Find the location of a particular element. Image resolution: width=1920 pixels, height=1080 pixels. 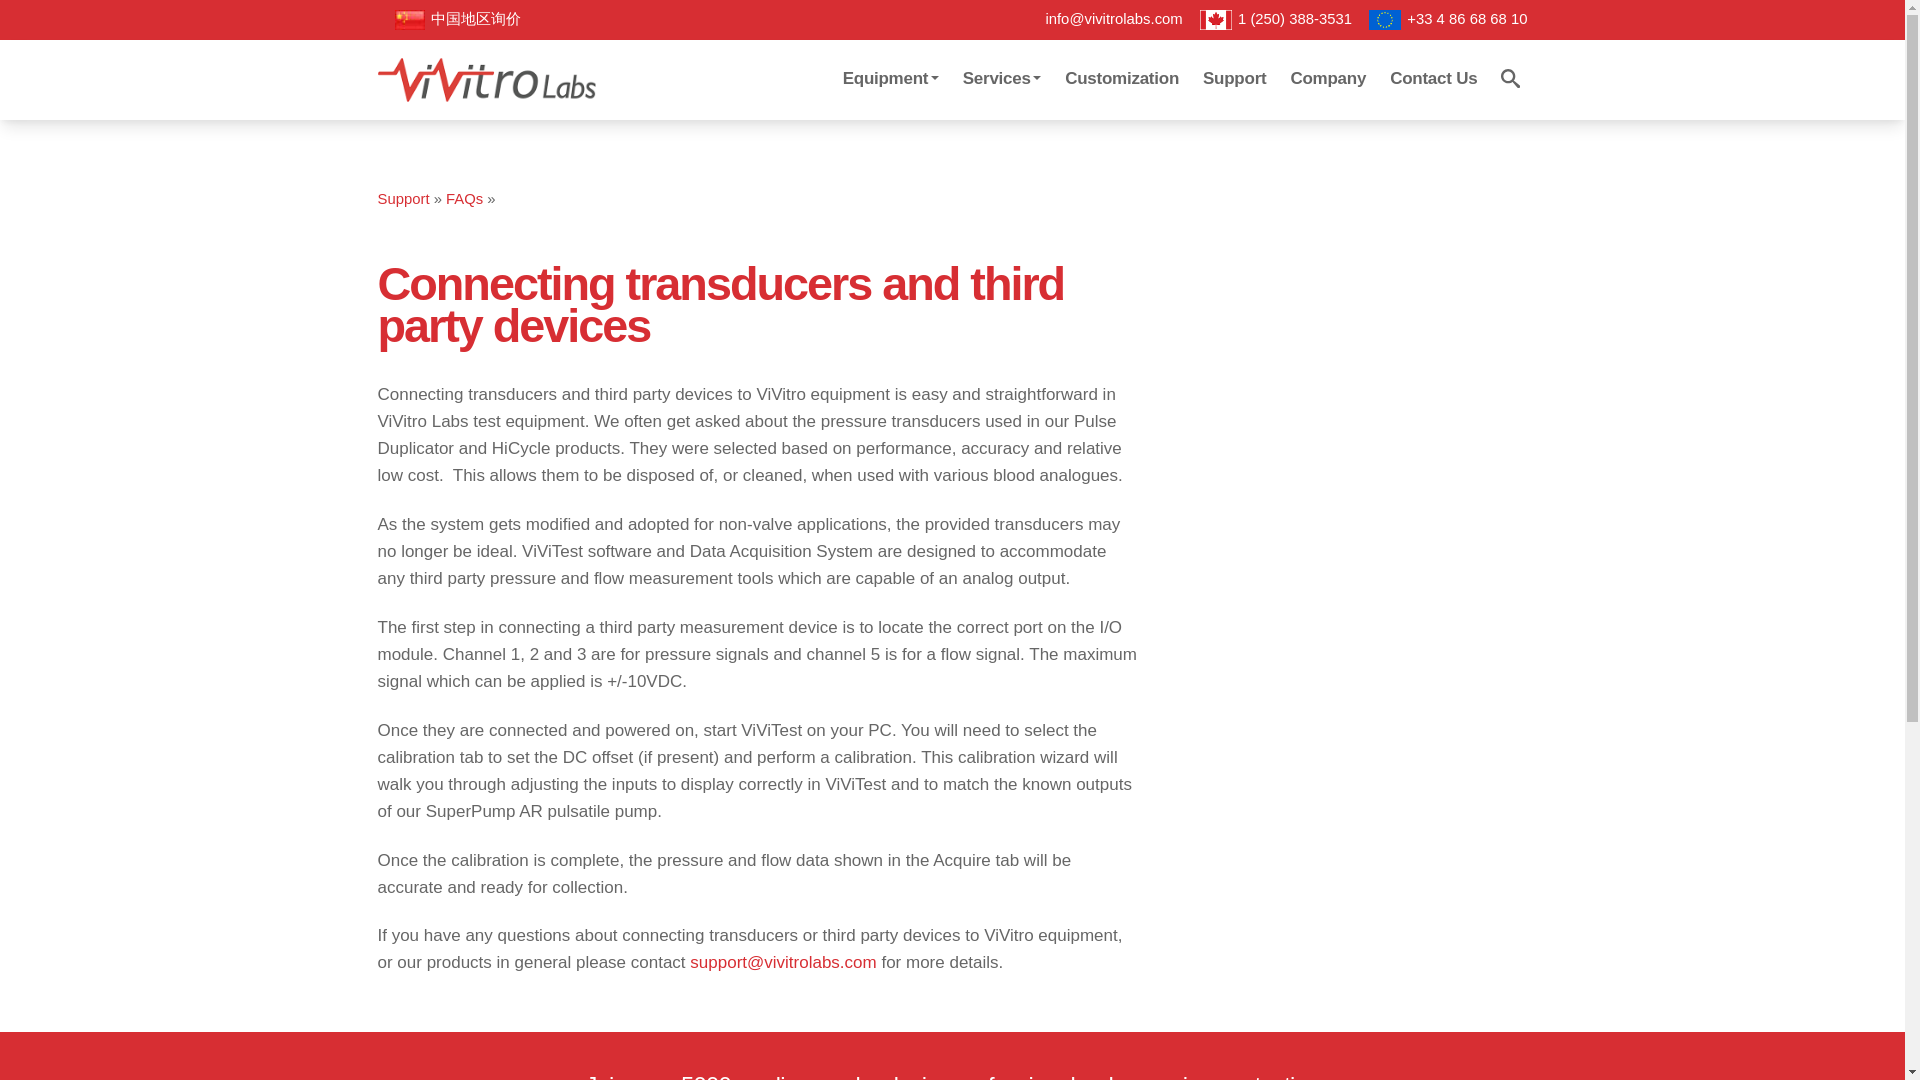

Company is located at coordinates (1328, 78).